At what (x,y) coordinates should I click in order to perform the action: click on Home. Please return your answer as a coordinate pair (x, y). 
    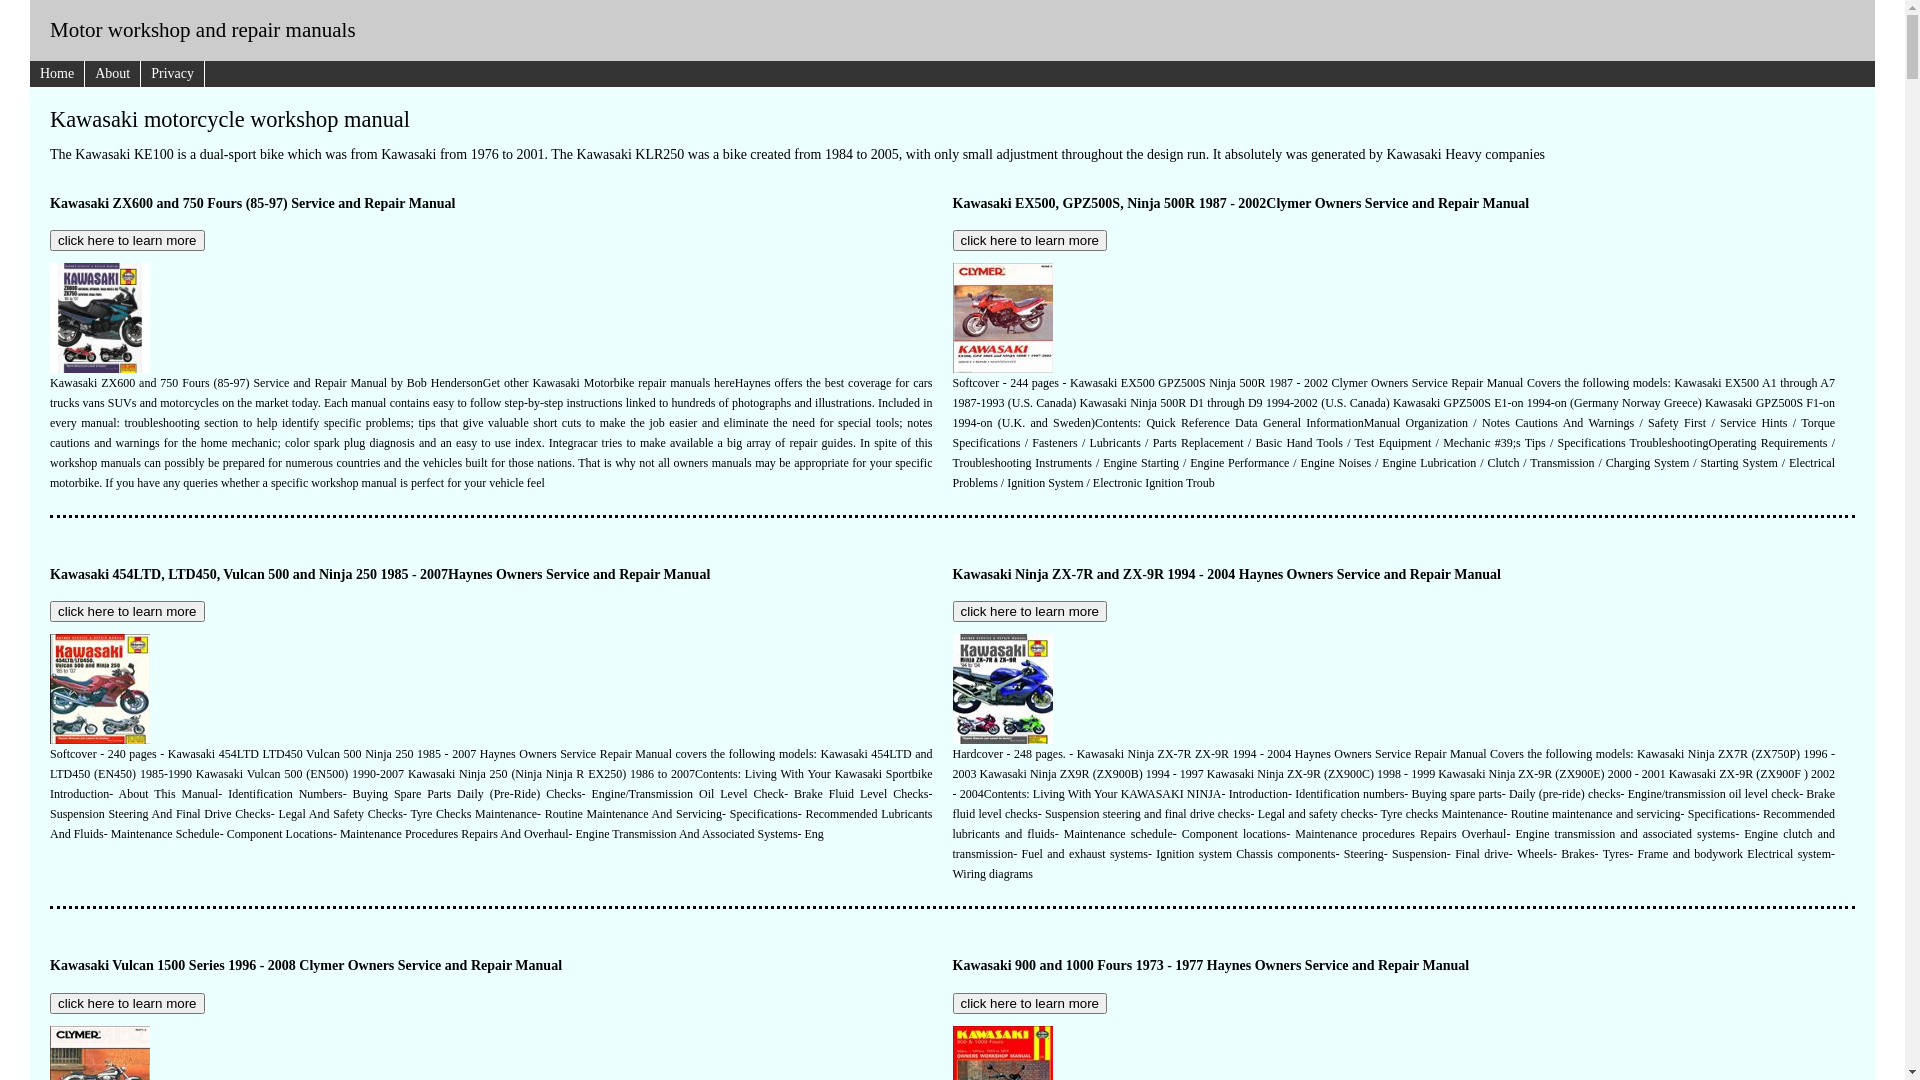
    Looking at the image, I should click on (58, 74).